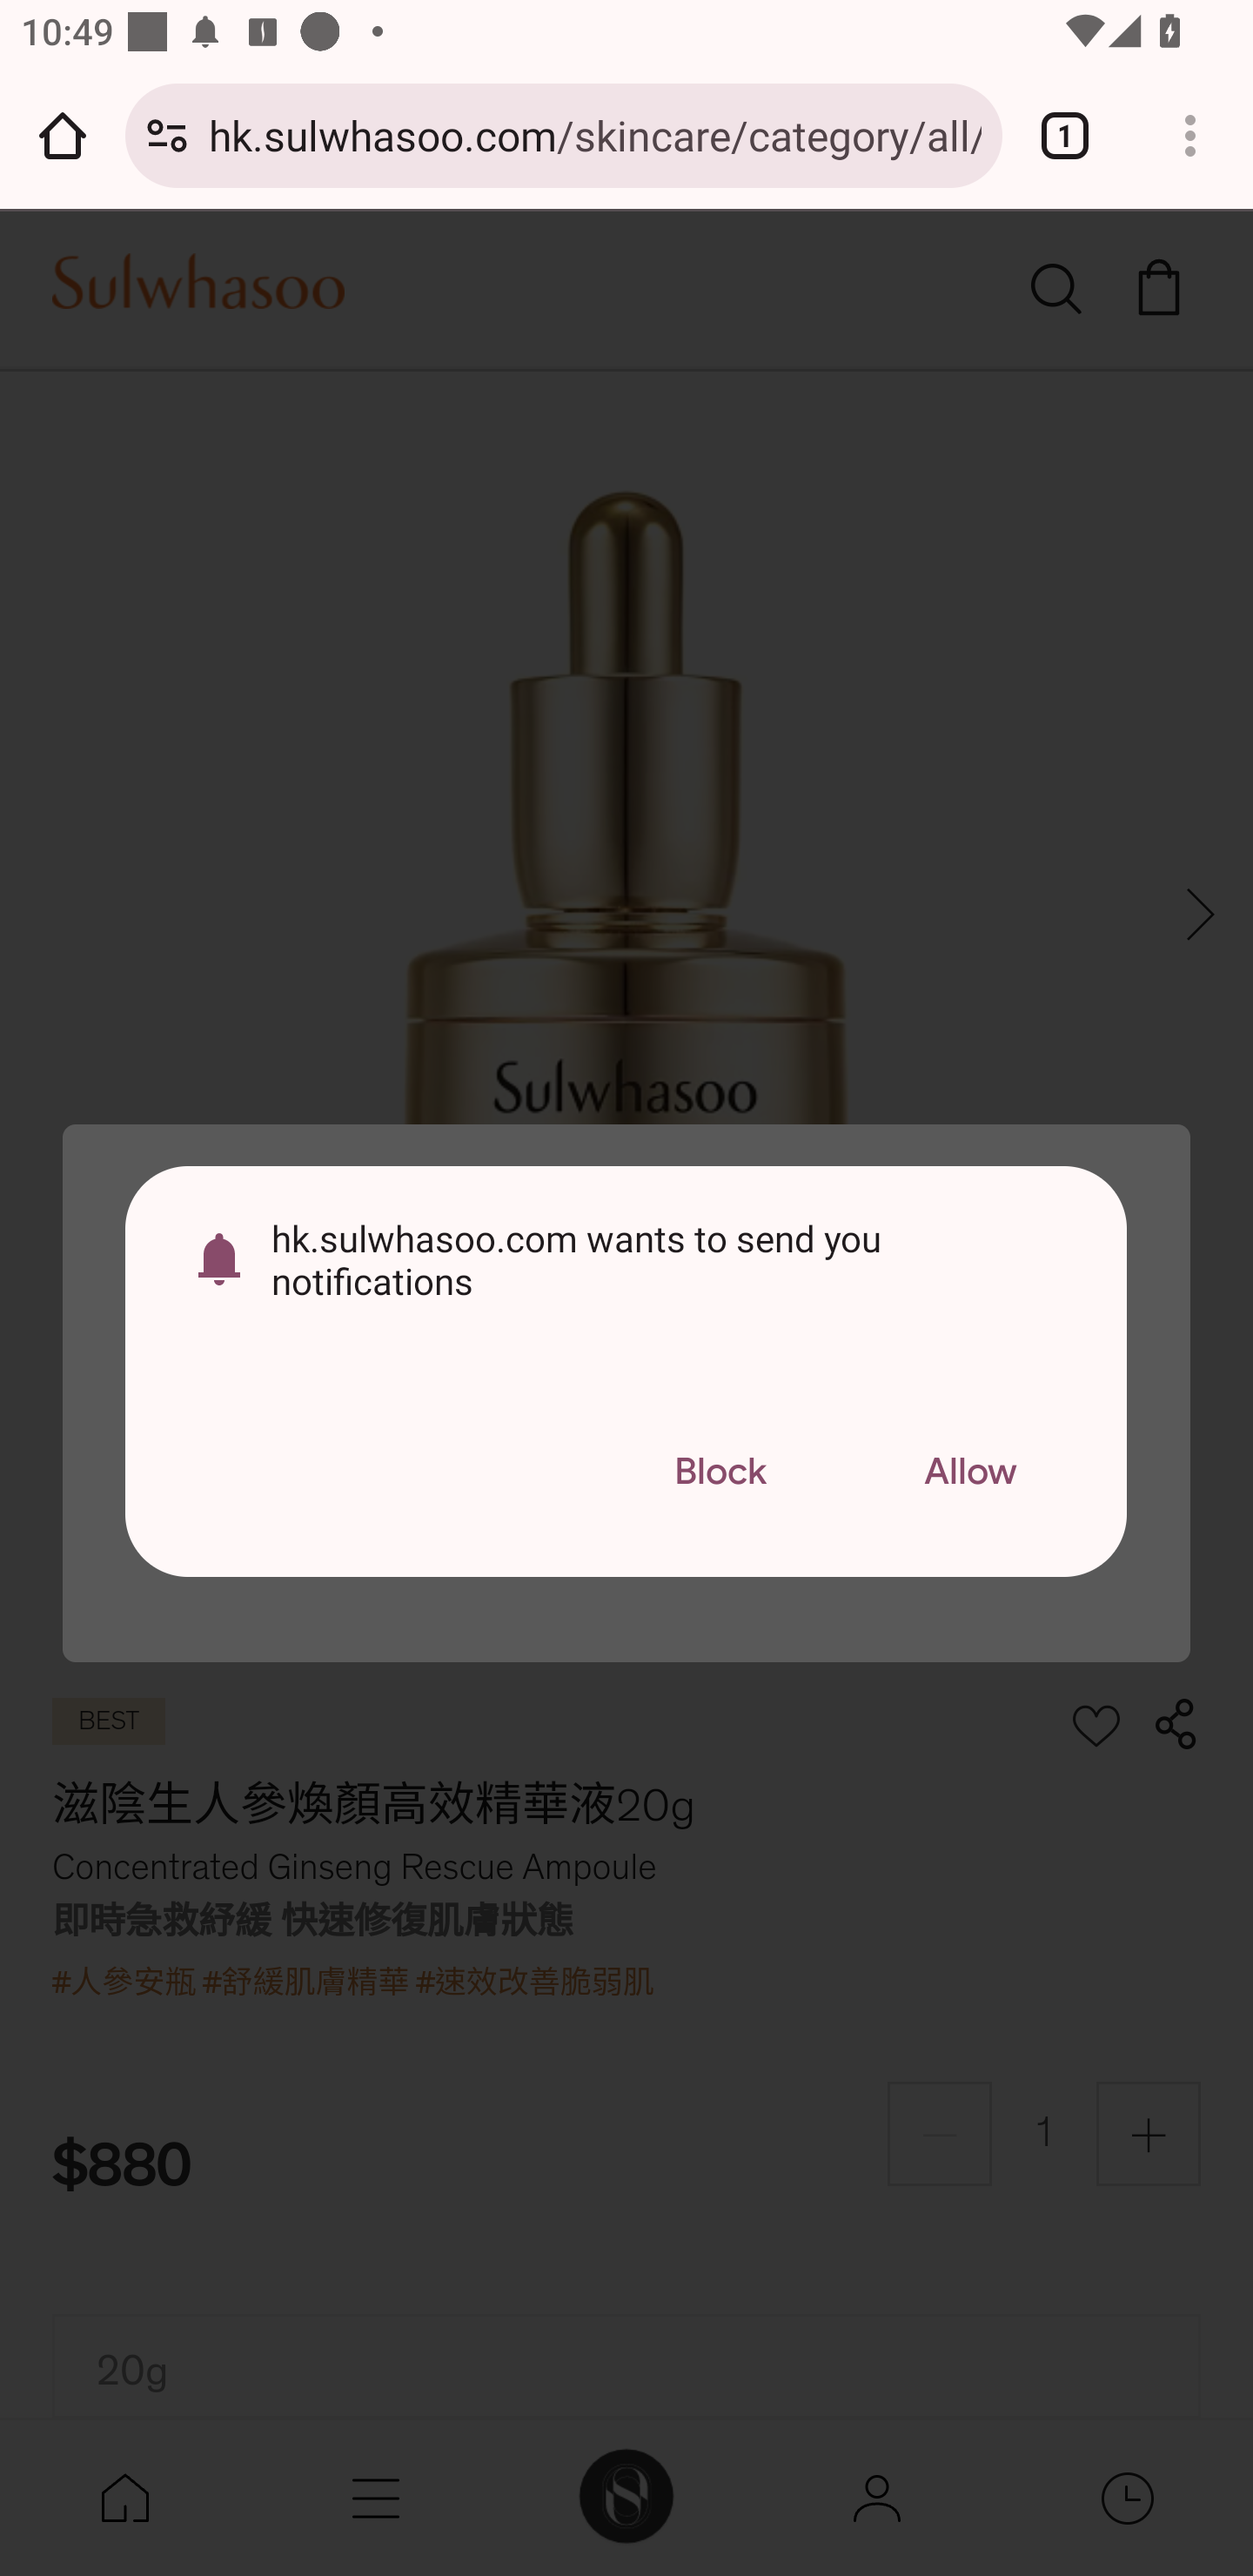 This screenshot has width=1253, height=2576. What do you see at coordinates (970, 1472) in the screenshot?
I see `Allow` at bounding box center [970, 1472].